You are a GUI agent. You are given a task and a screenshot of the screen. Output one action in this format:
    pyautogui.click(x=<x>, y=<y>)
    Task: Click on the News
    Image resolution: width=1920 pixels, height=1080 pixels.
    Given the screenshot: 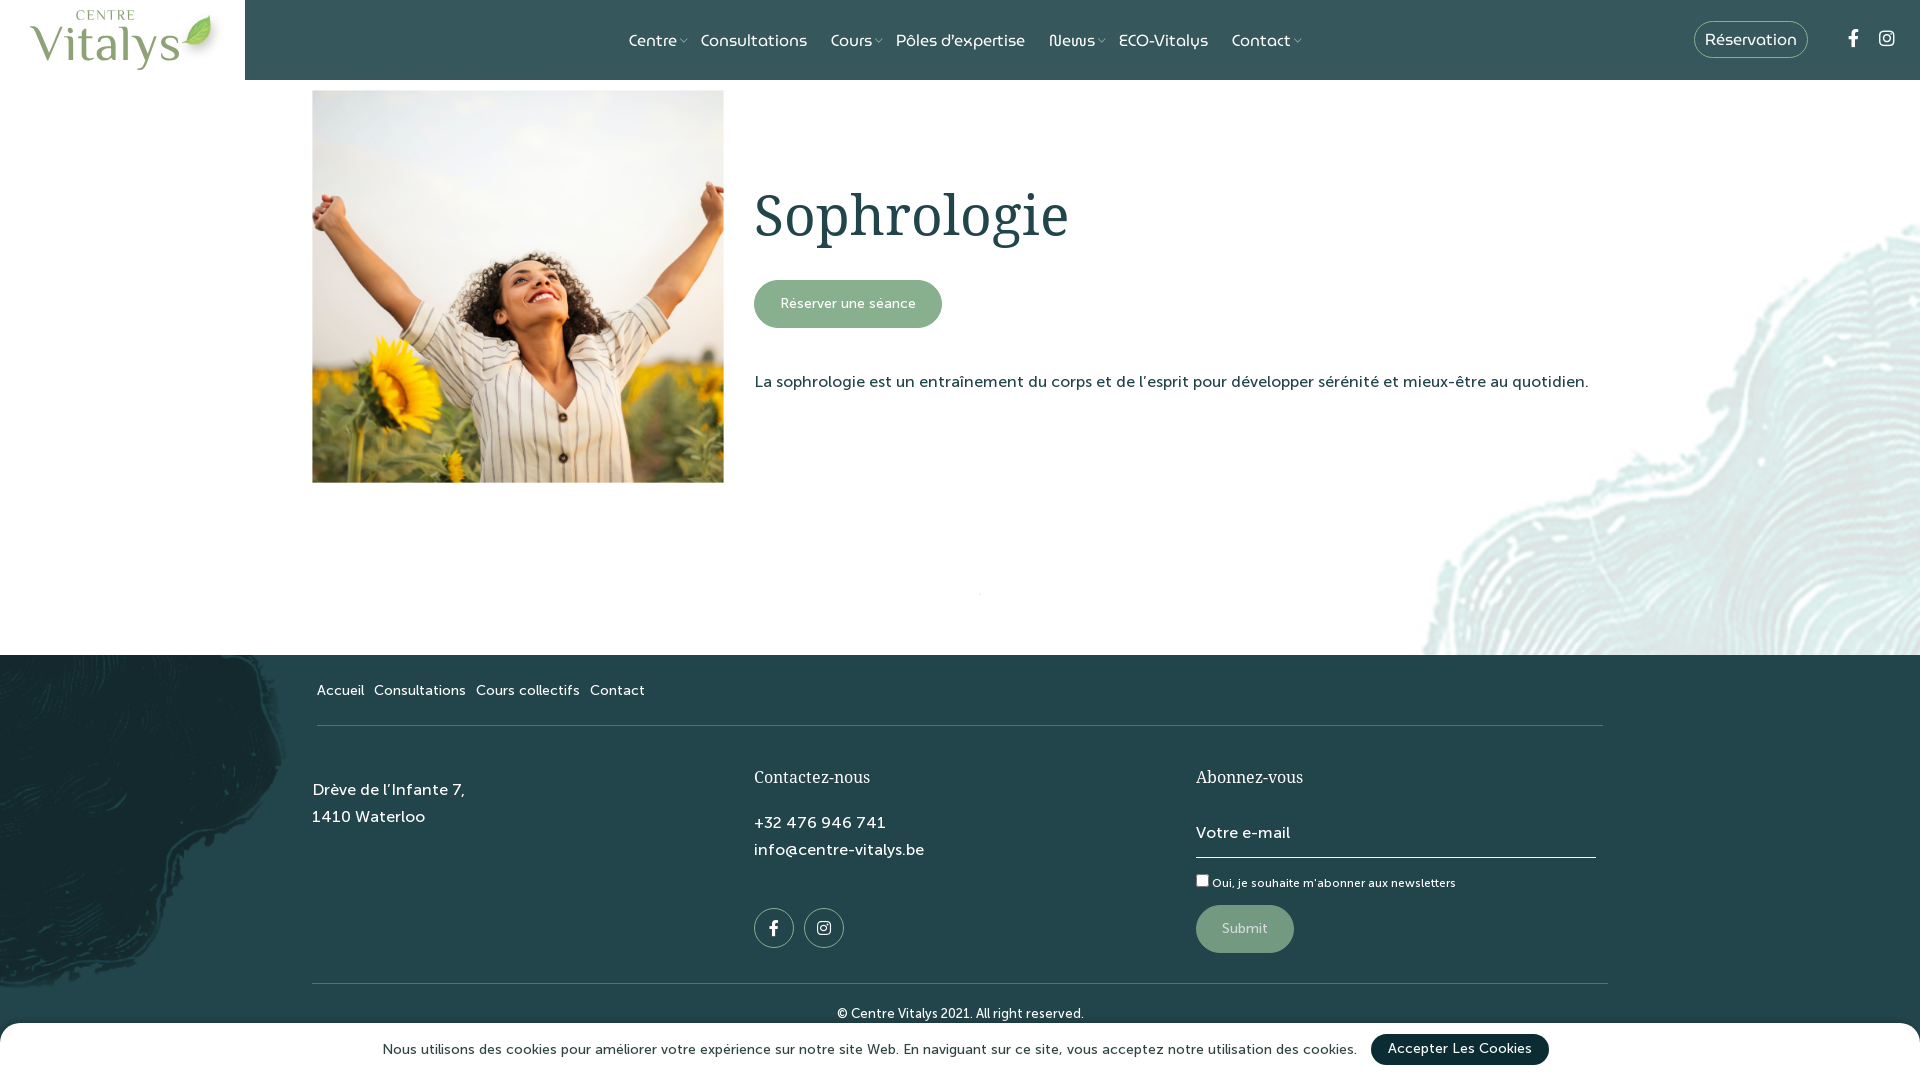 What is the action you would take?
    pyautogui.click(x=1072, y=40)
    